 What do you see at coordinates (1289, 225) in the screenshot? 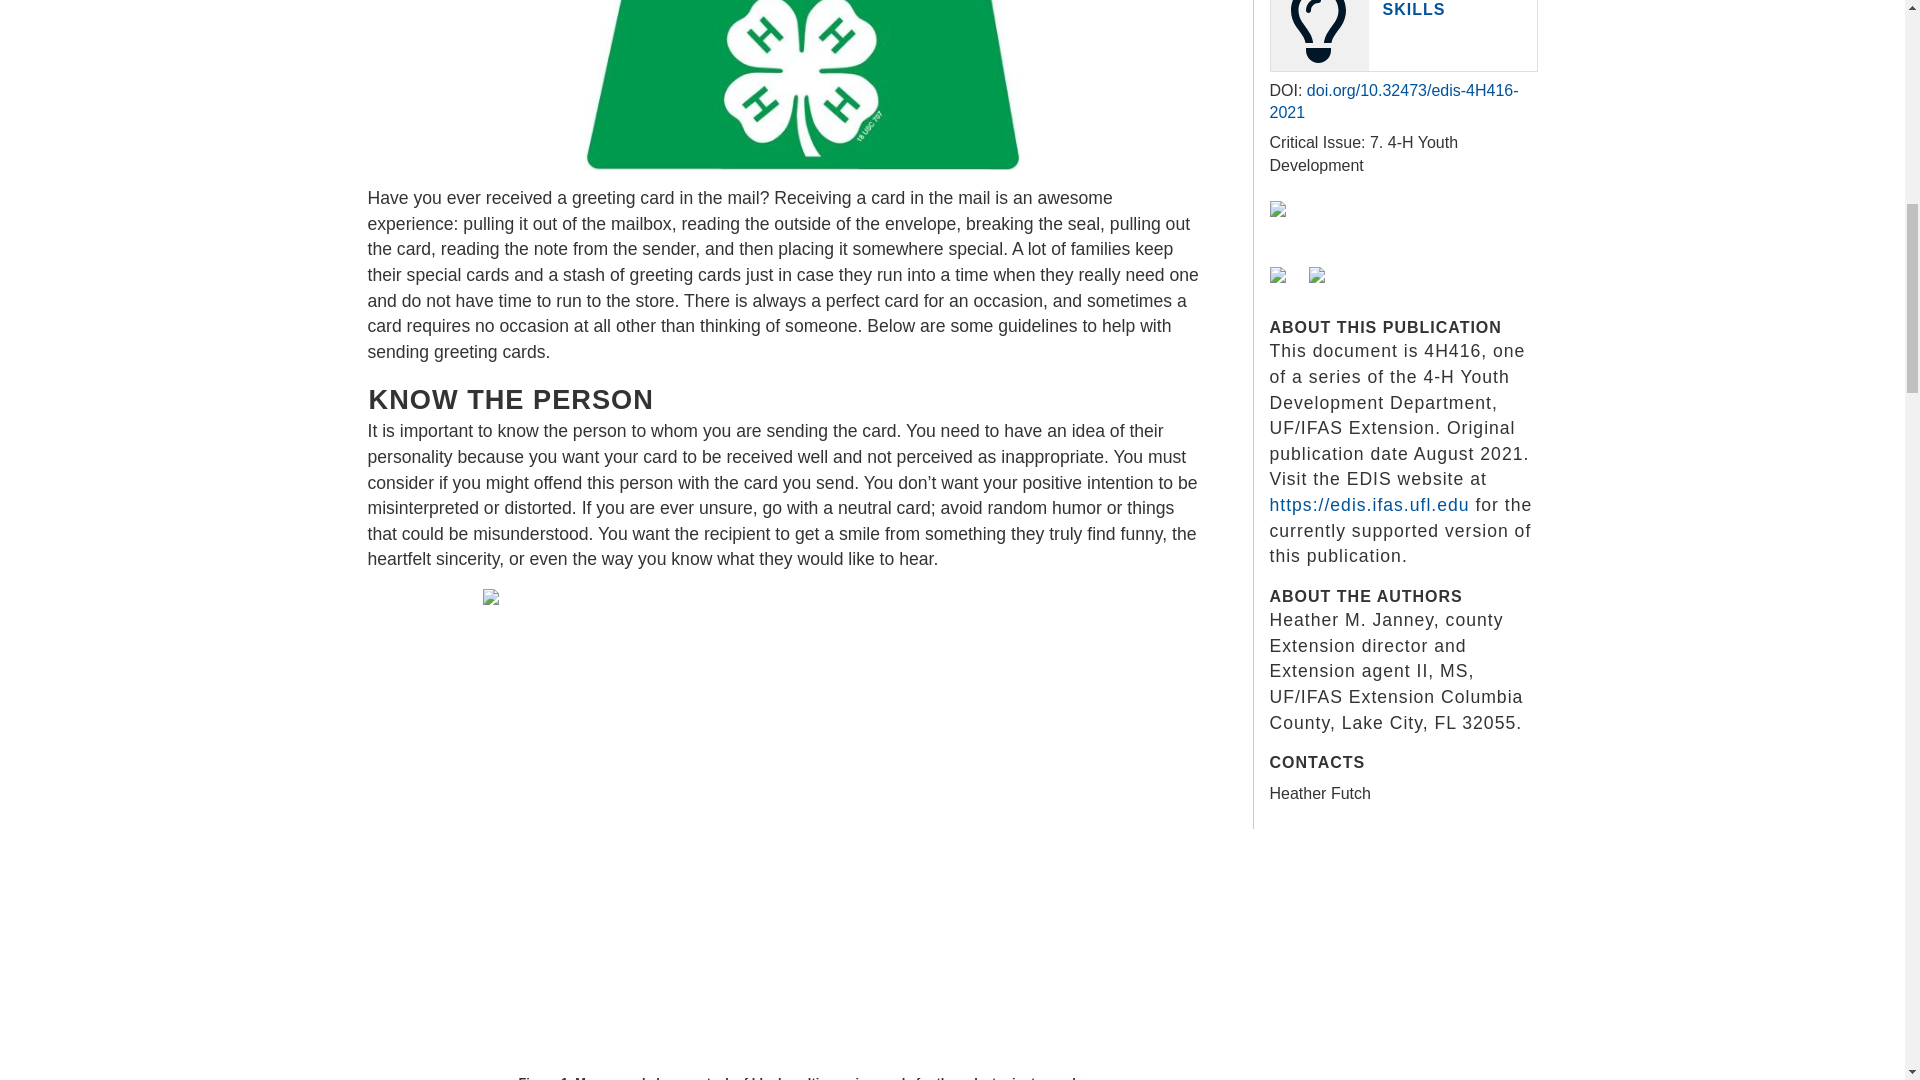
I see `Fact Sheet` at bounding box center [1289, 225].